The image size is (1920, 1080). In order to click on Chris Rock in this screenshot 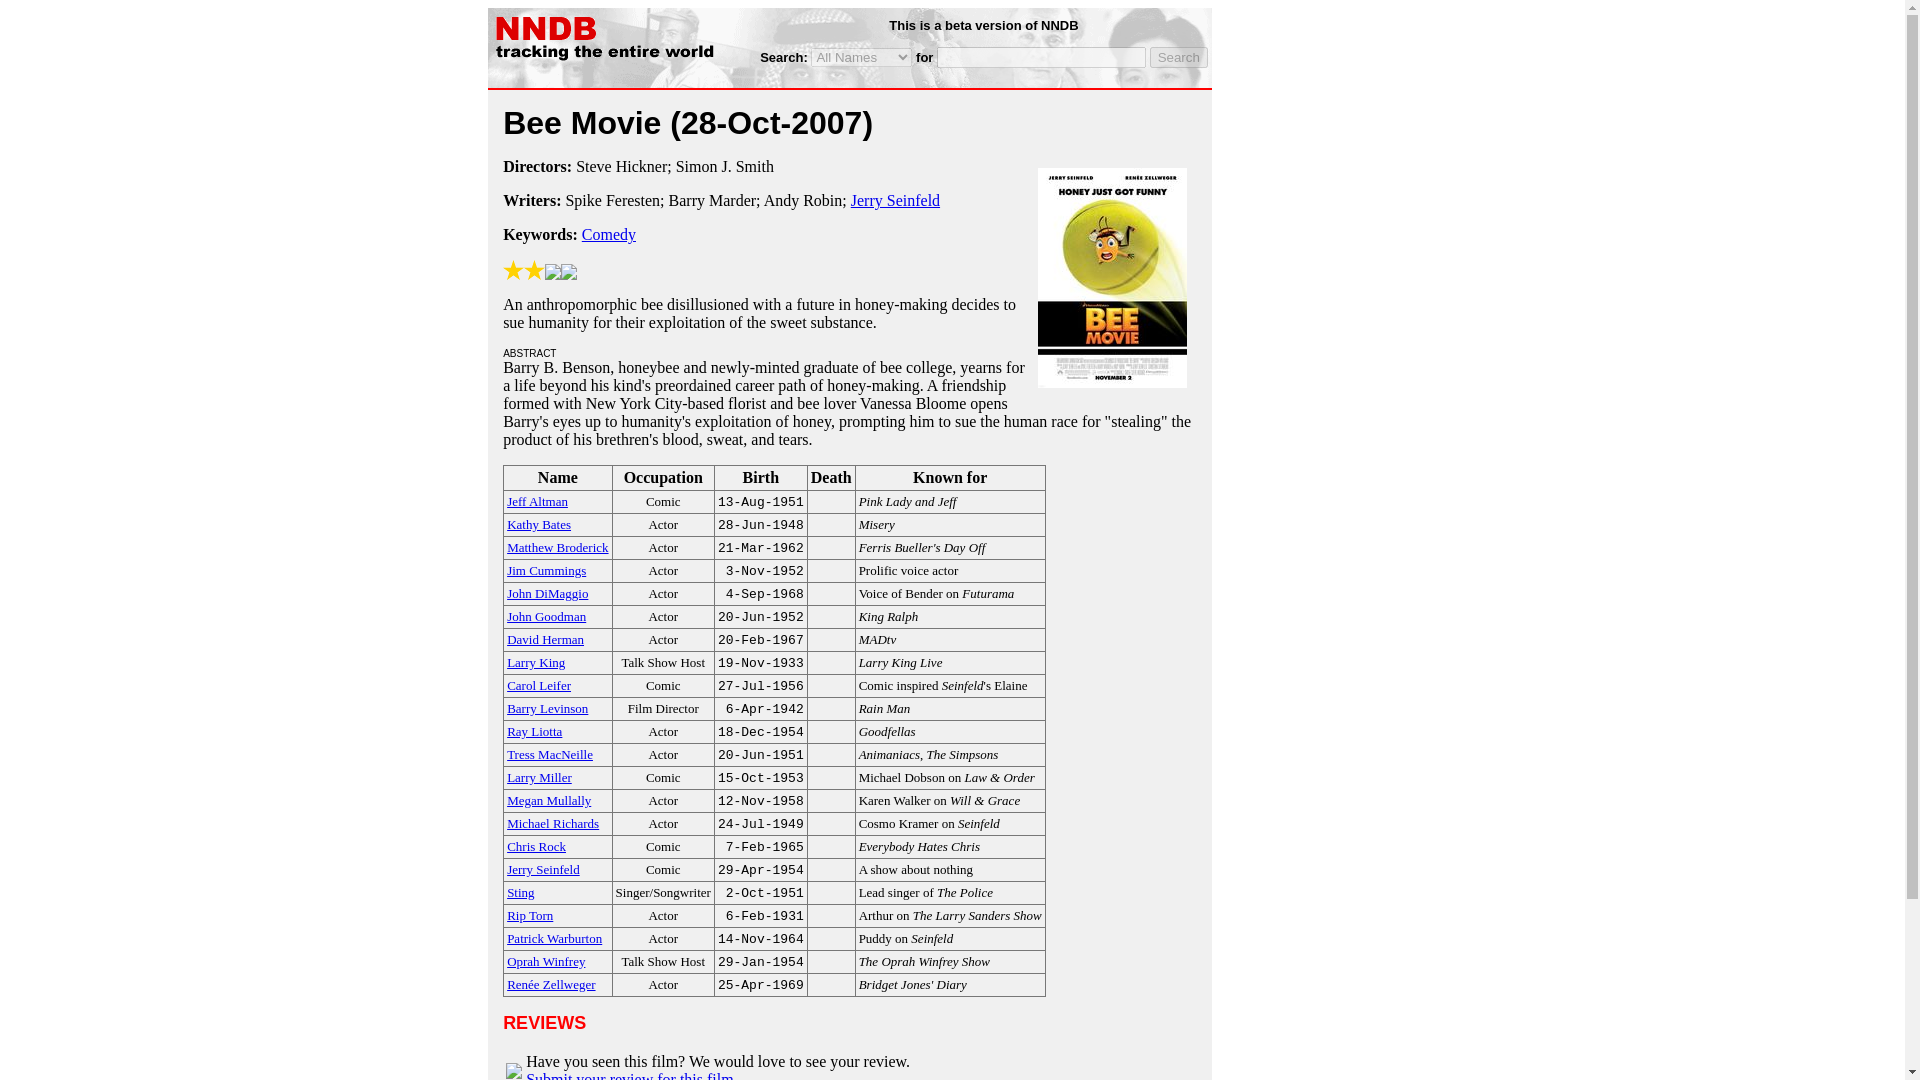, I will do `click(536, 846)`.